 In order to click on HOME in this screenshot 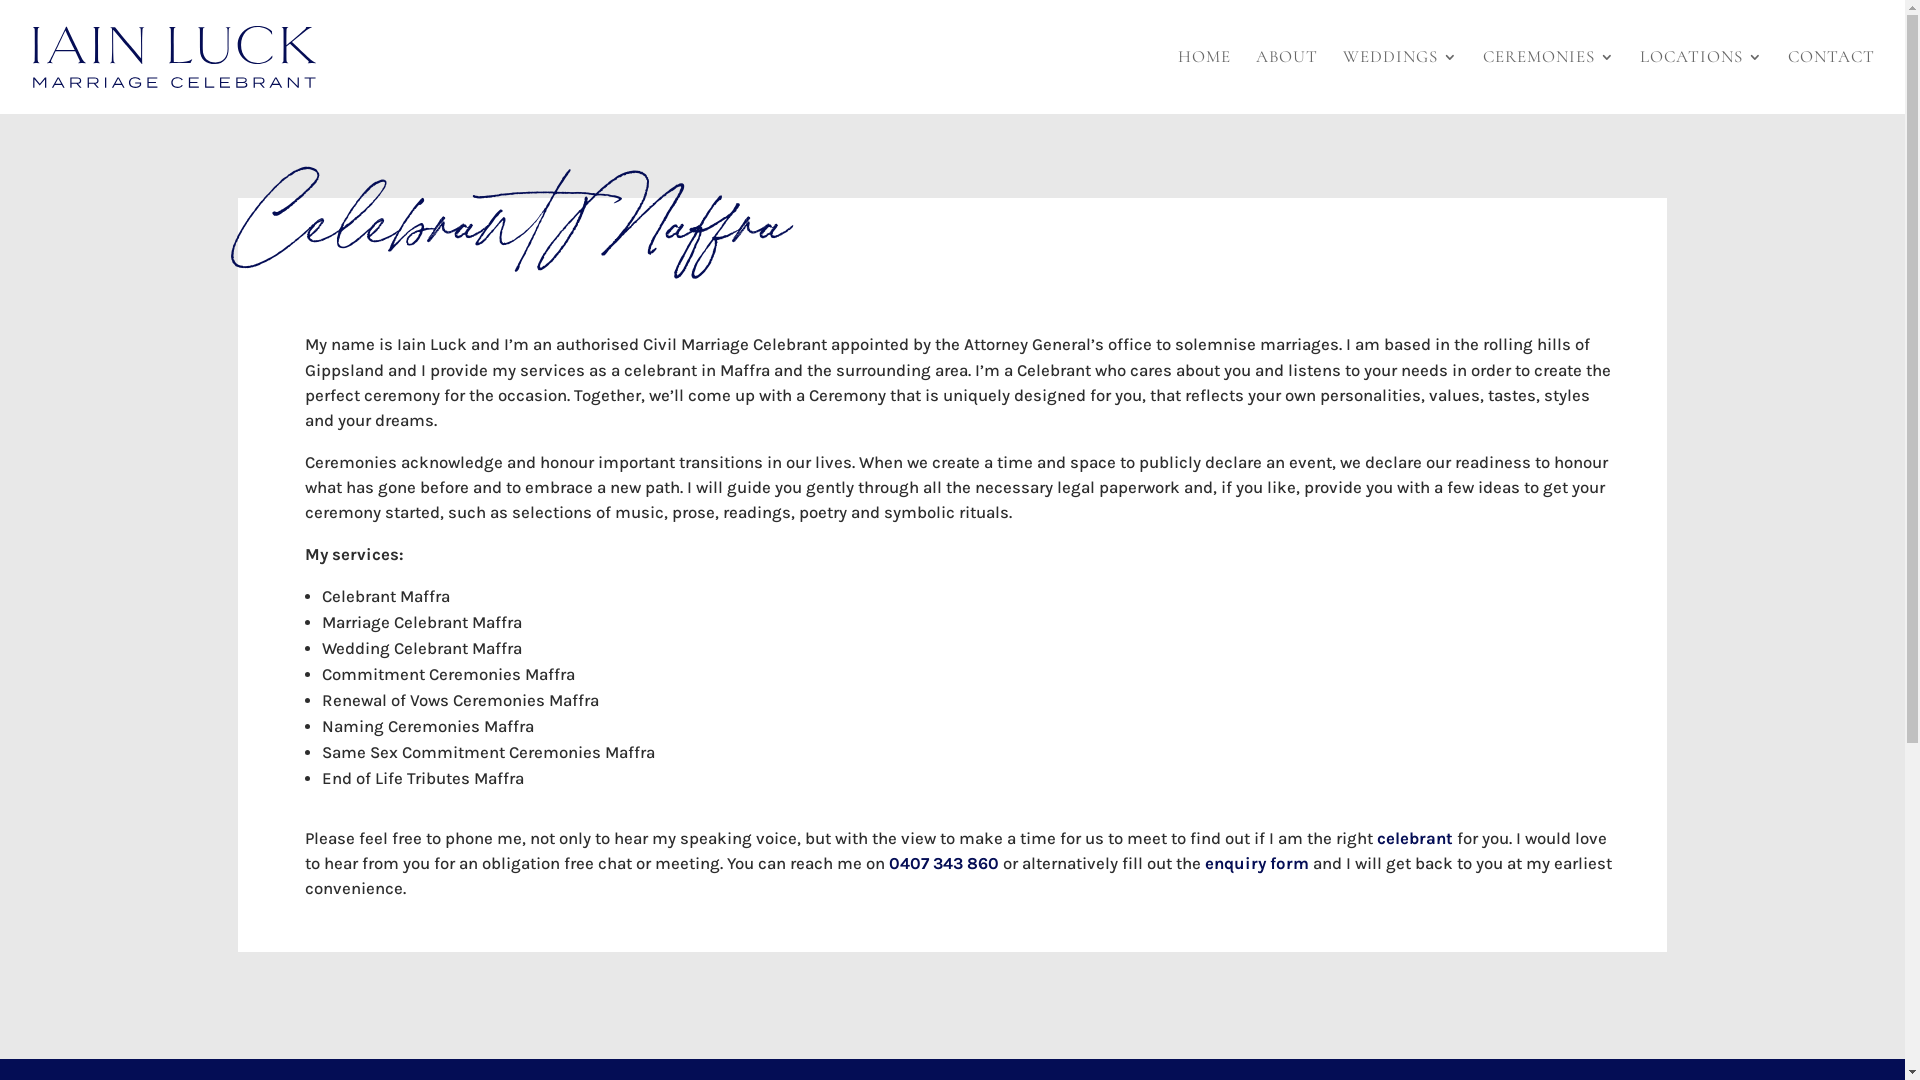, I will do `click(1204, 82)`.